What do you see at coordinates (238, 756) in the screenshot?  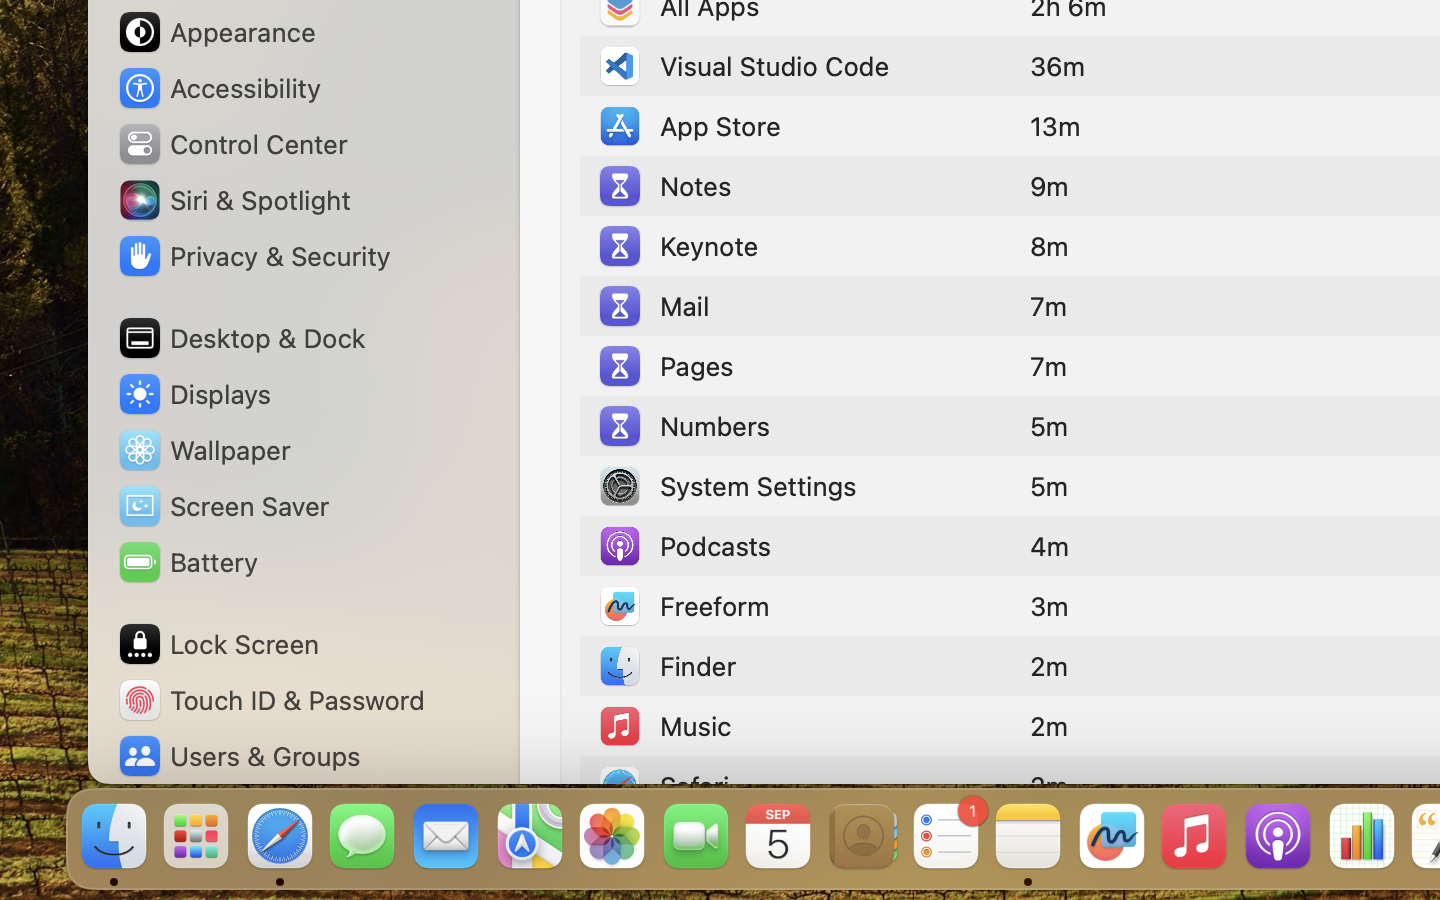 I see `Users & Groups` at bounding box center [238, 756].